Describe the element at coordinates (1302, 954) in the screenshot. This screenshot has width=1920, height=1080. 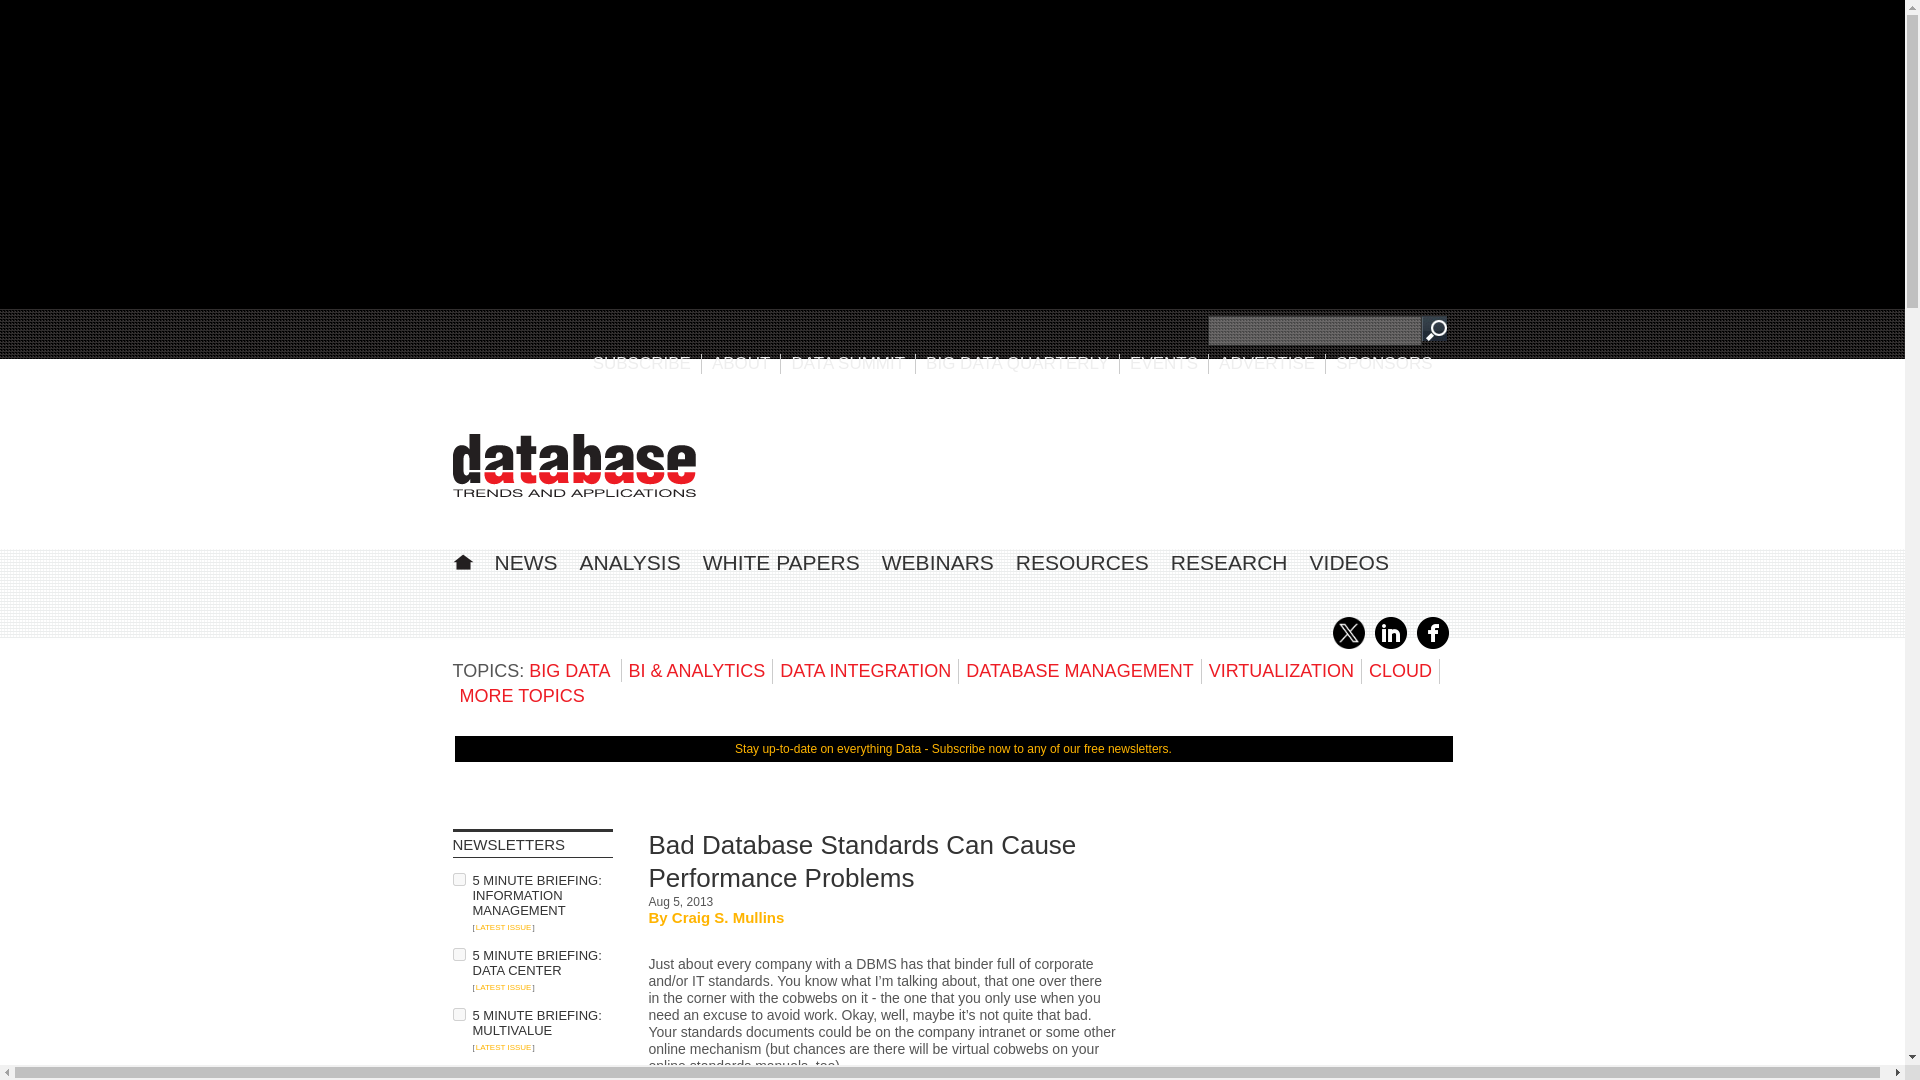
I see `3rd party ad content` at that location.